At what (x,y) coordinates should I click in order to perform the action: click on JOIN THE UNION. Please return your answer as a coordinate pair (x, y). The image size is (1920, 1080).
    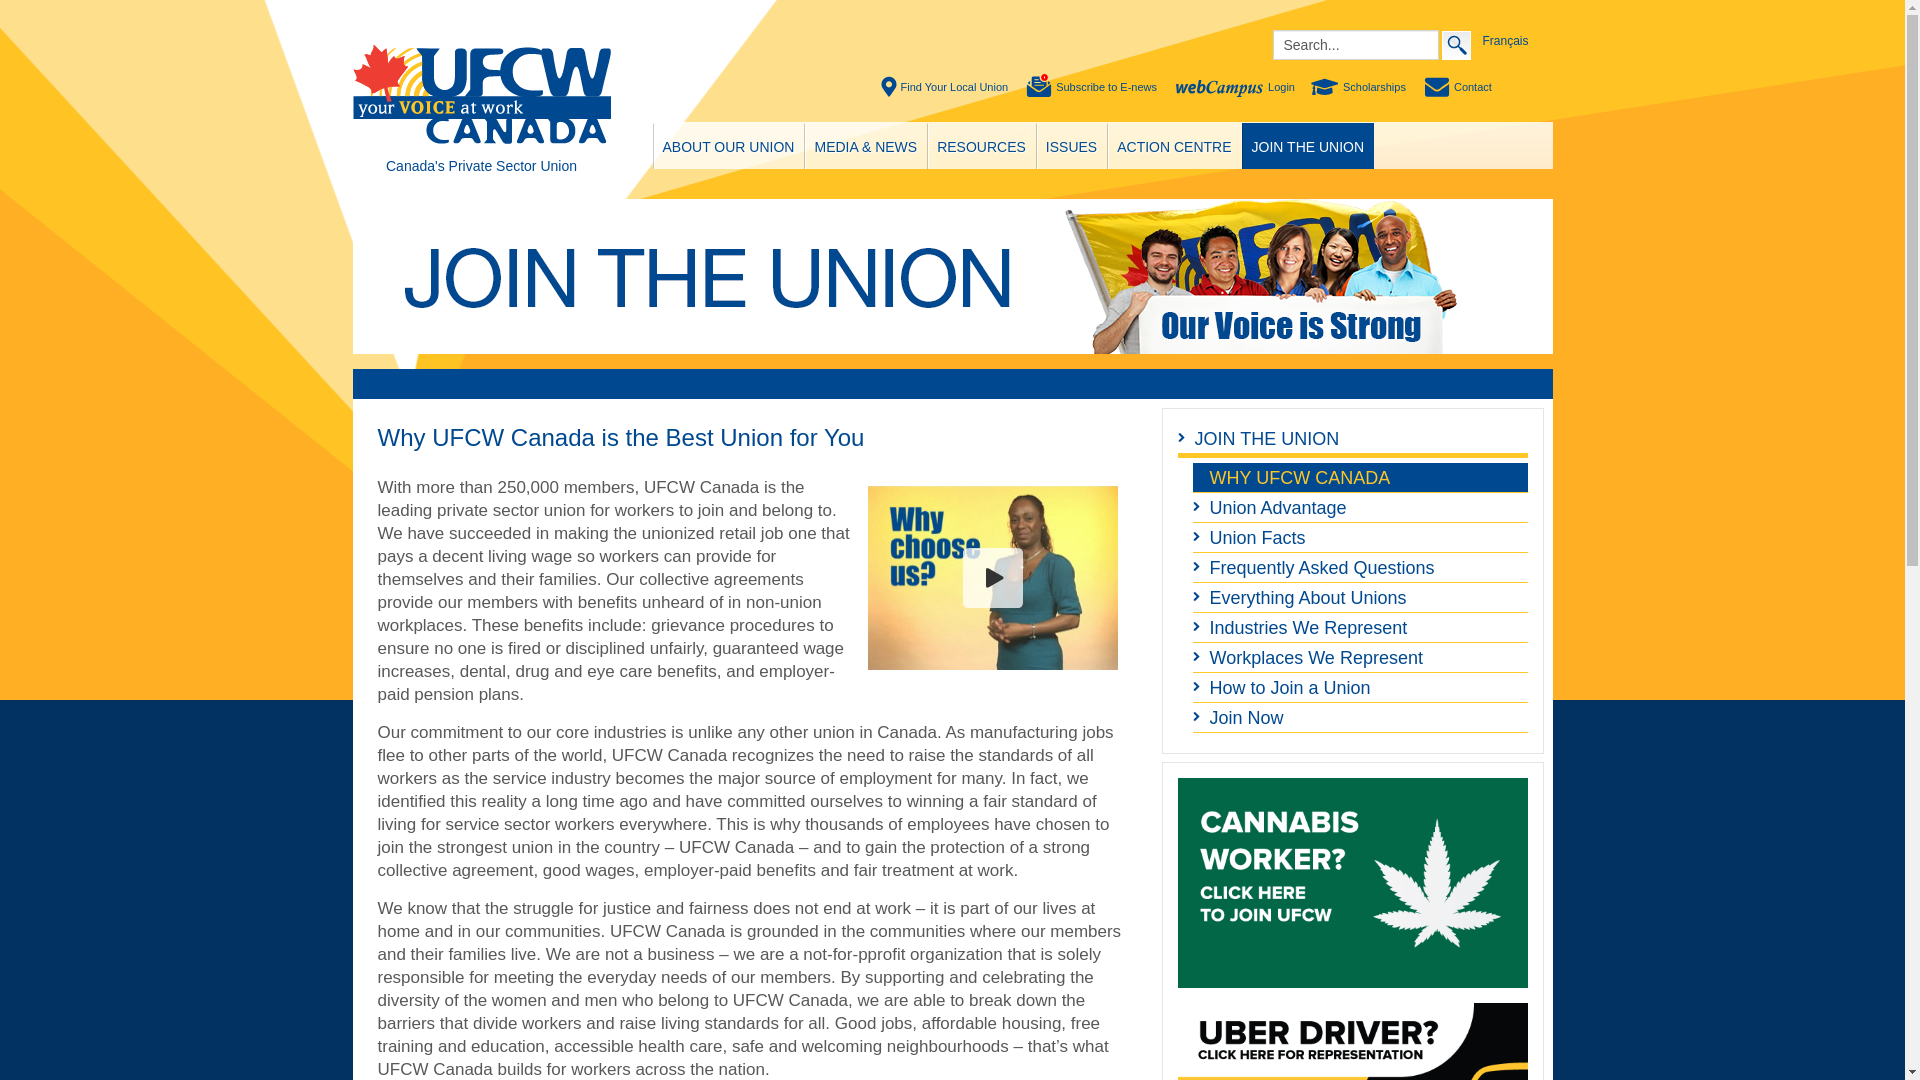
    Looking at the image, I should click on (1308, 146).